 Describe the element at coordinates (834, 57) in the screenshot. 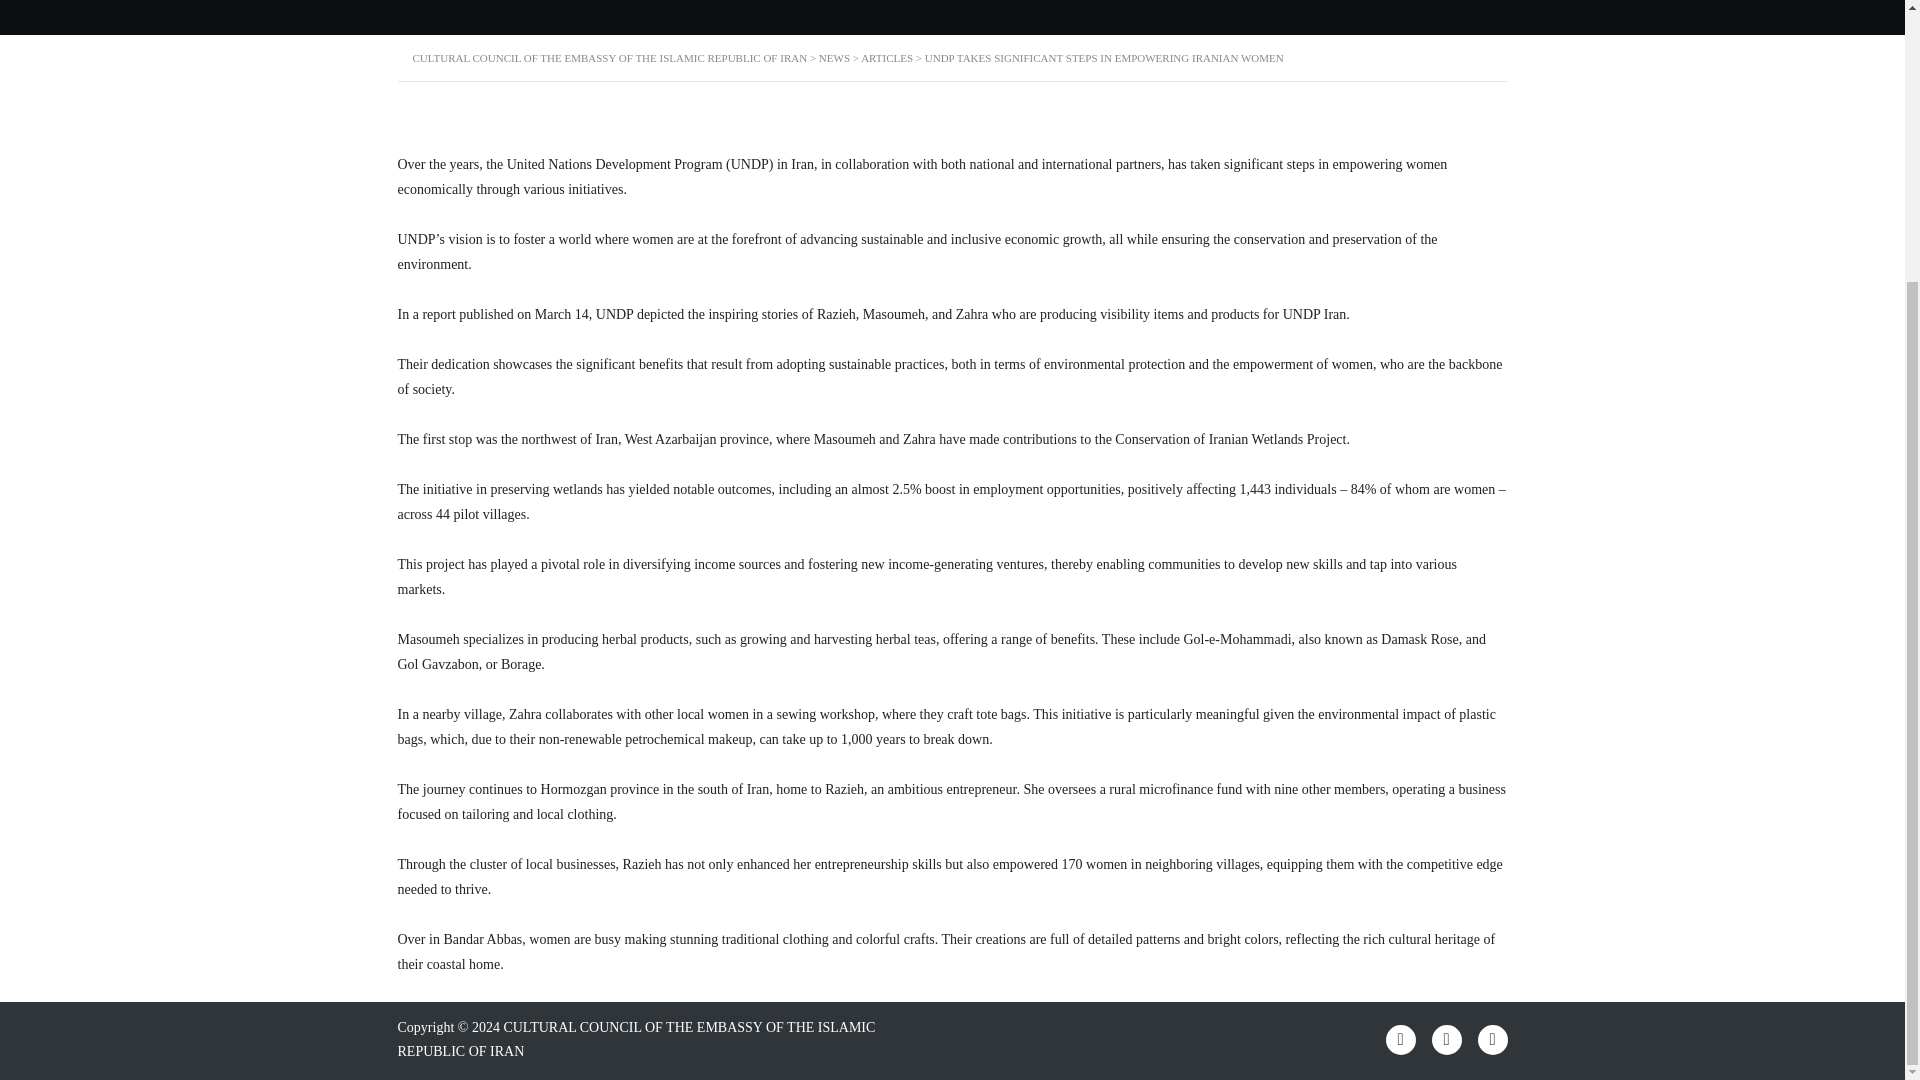

I see `Go to News.` at that location.